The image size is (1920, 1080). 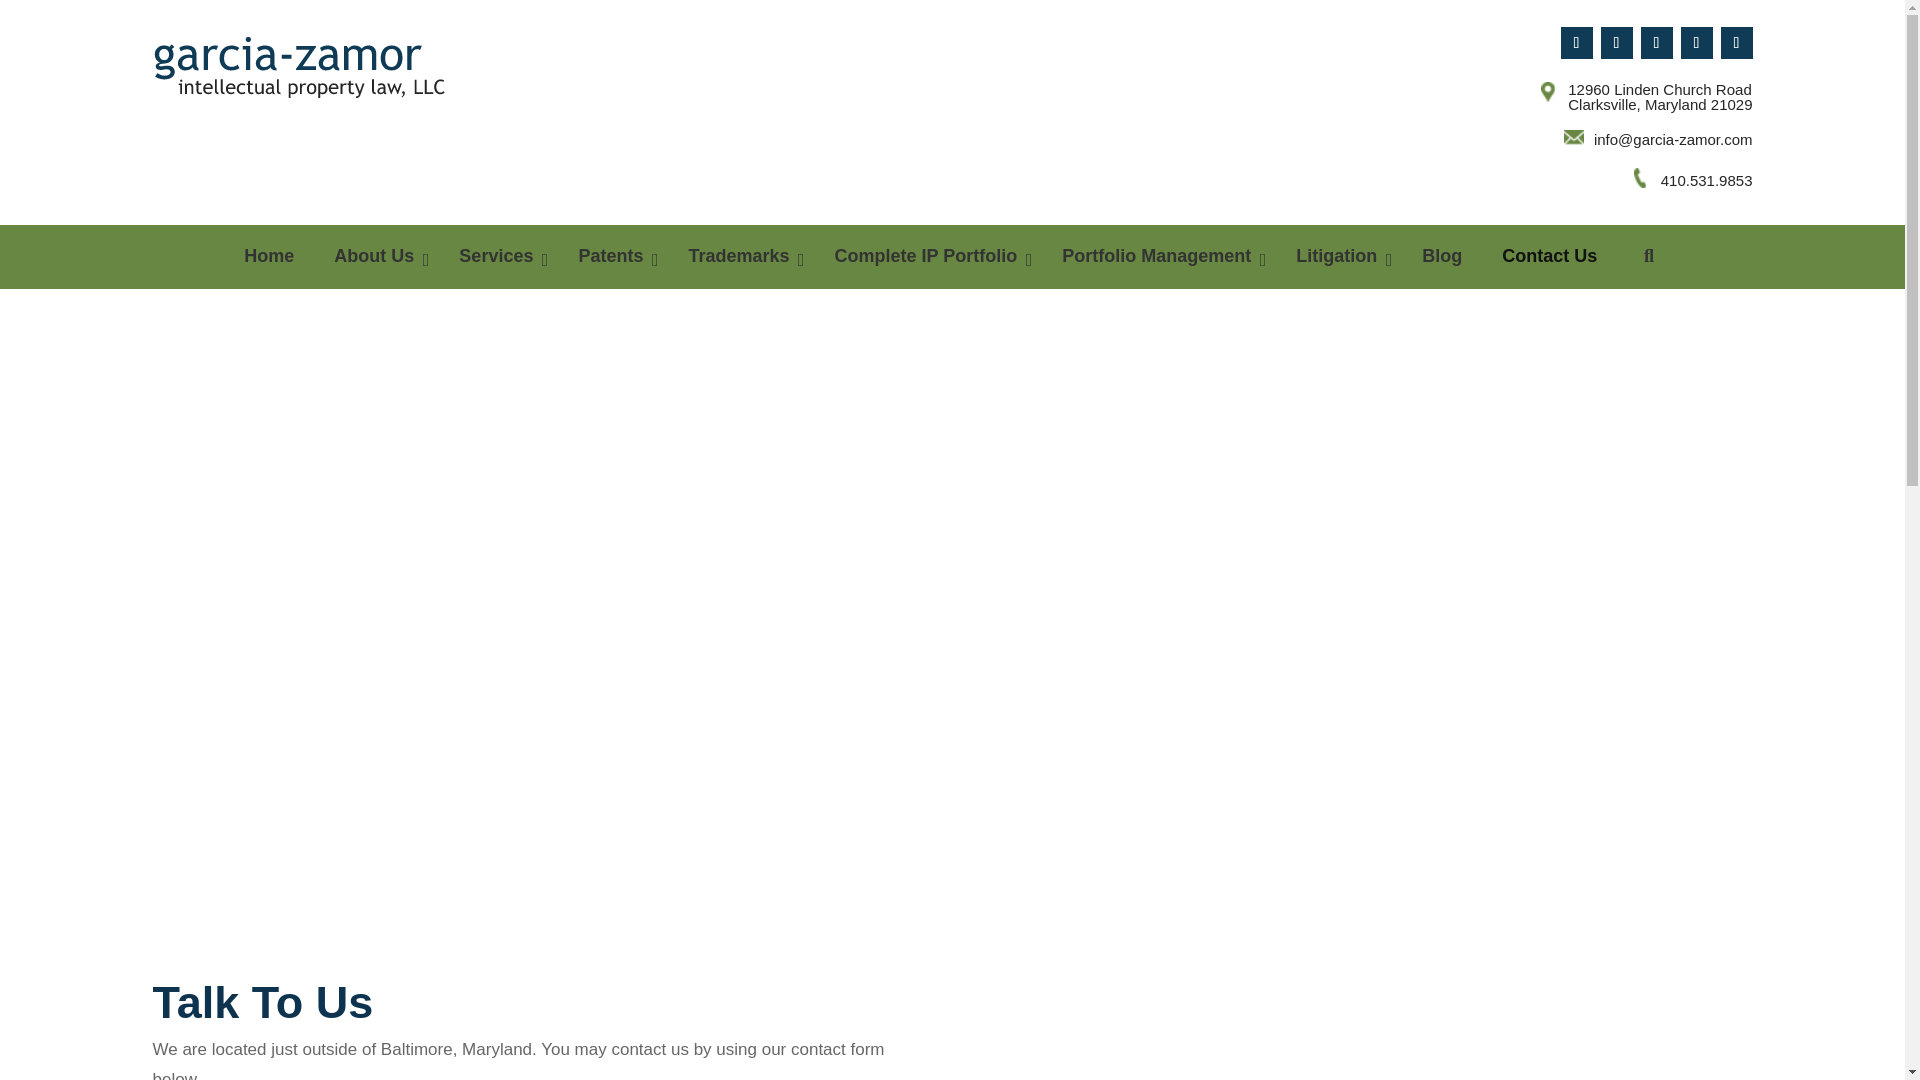 What do you see at coordinates (216, 122) in the screenshot?
I see `English` at bounding box center [216, 122].